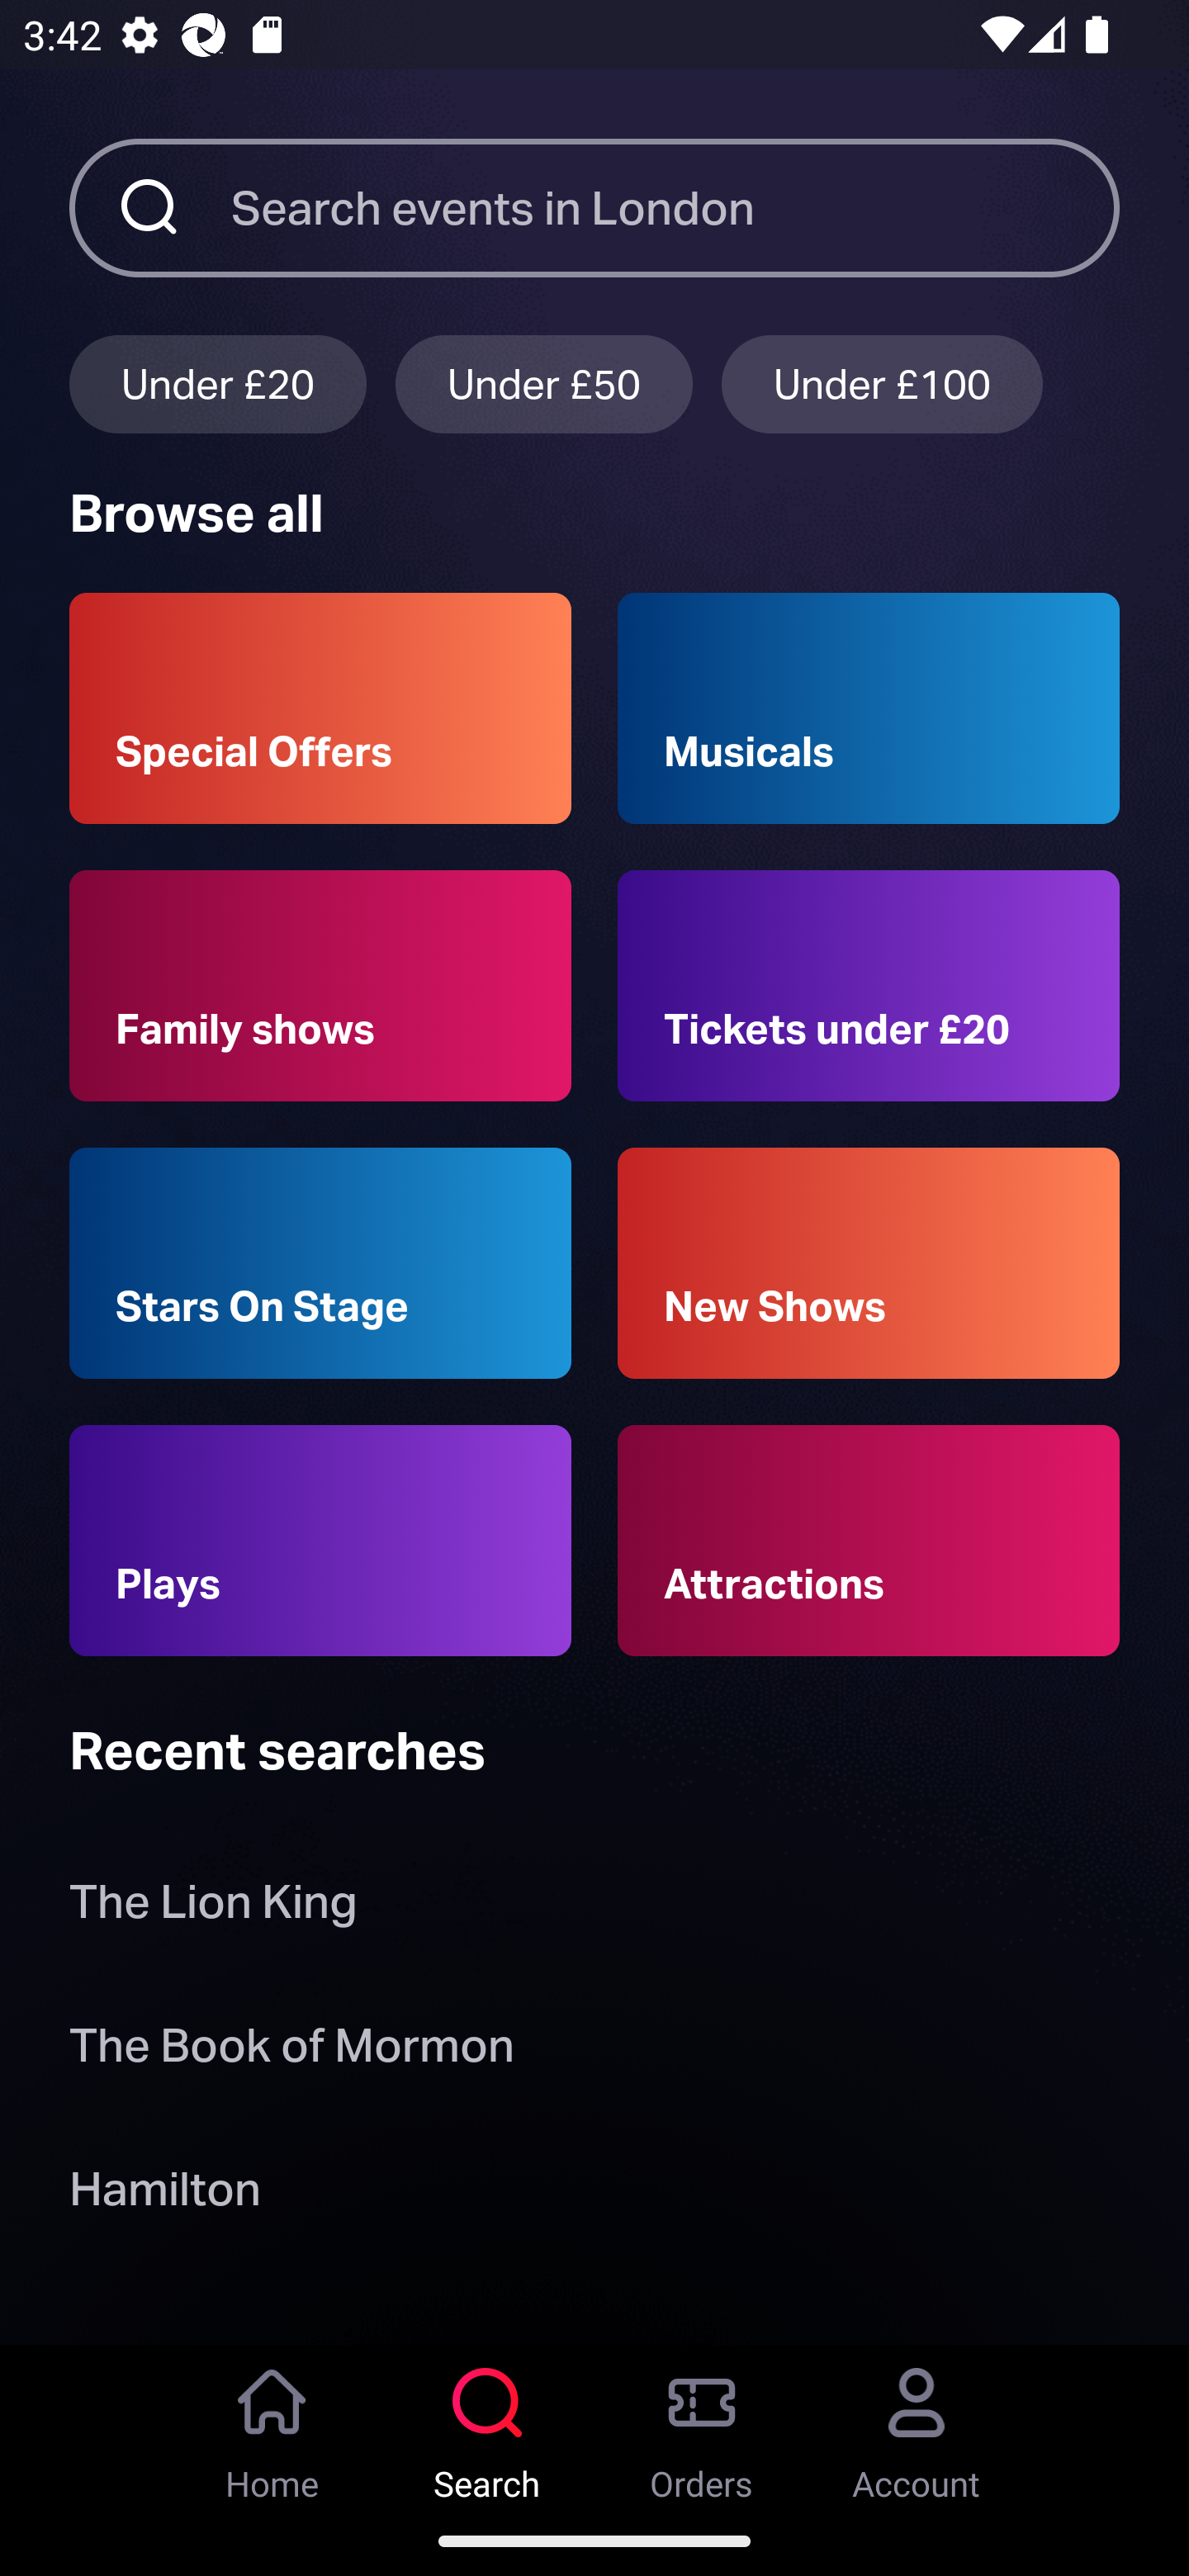  Describe the element at coordinates (164, 2195) in the screenshot. I see `Hamilton` at that location.